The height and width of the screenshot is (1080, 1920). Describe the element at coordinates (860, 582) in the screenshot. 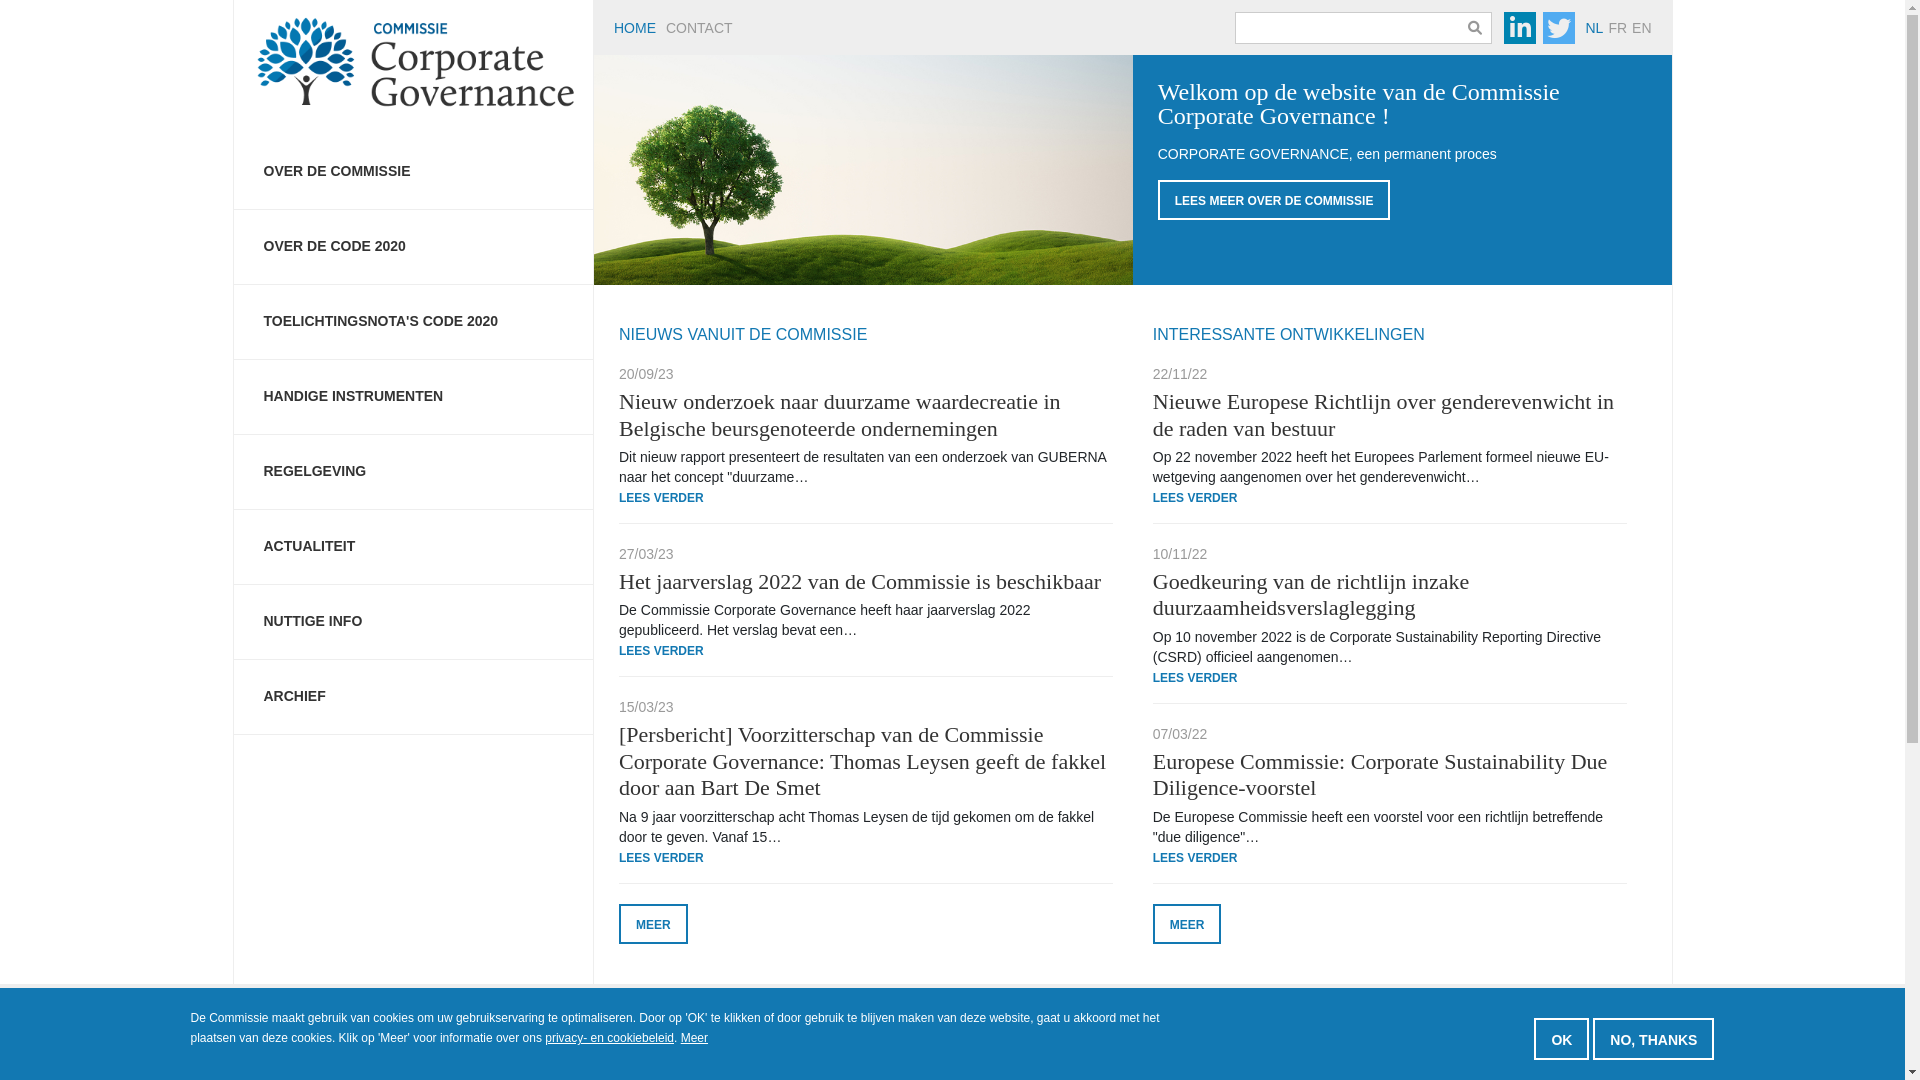

I see `Het jaarverslag 2022 van de Commissie is beschikbaar` at that location.